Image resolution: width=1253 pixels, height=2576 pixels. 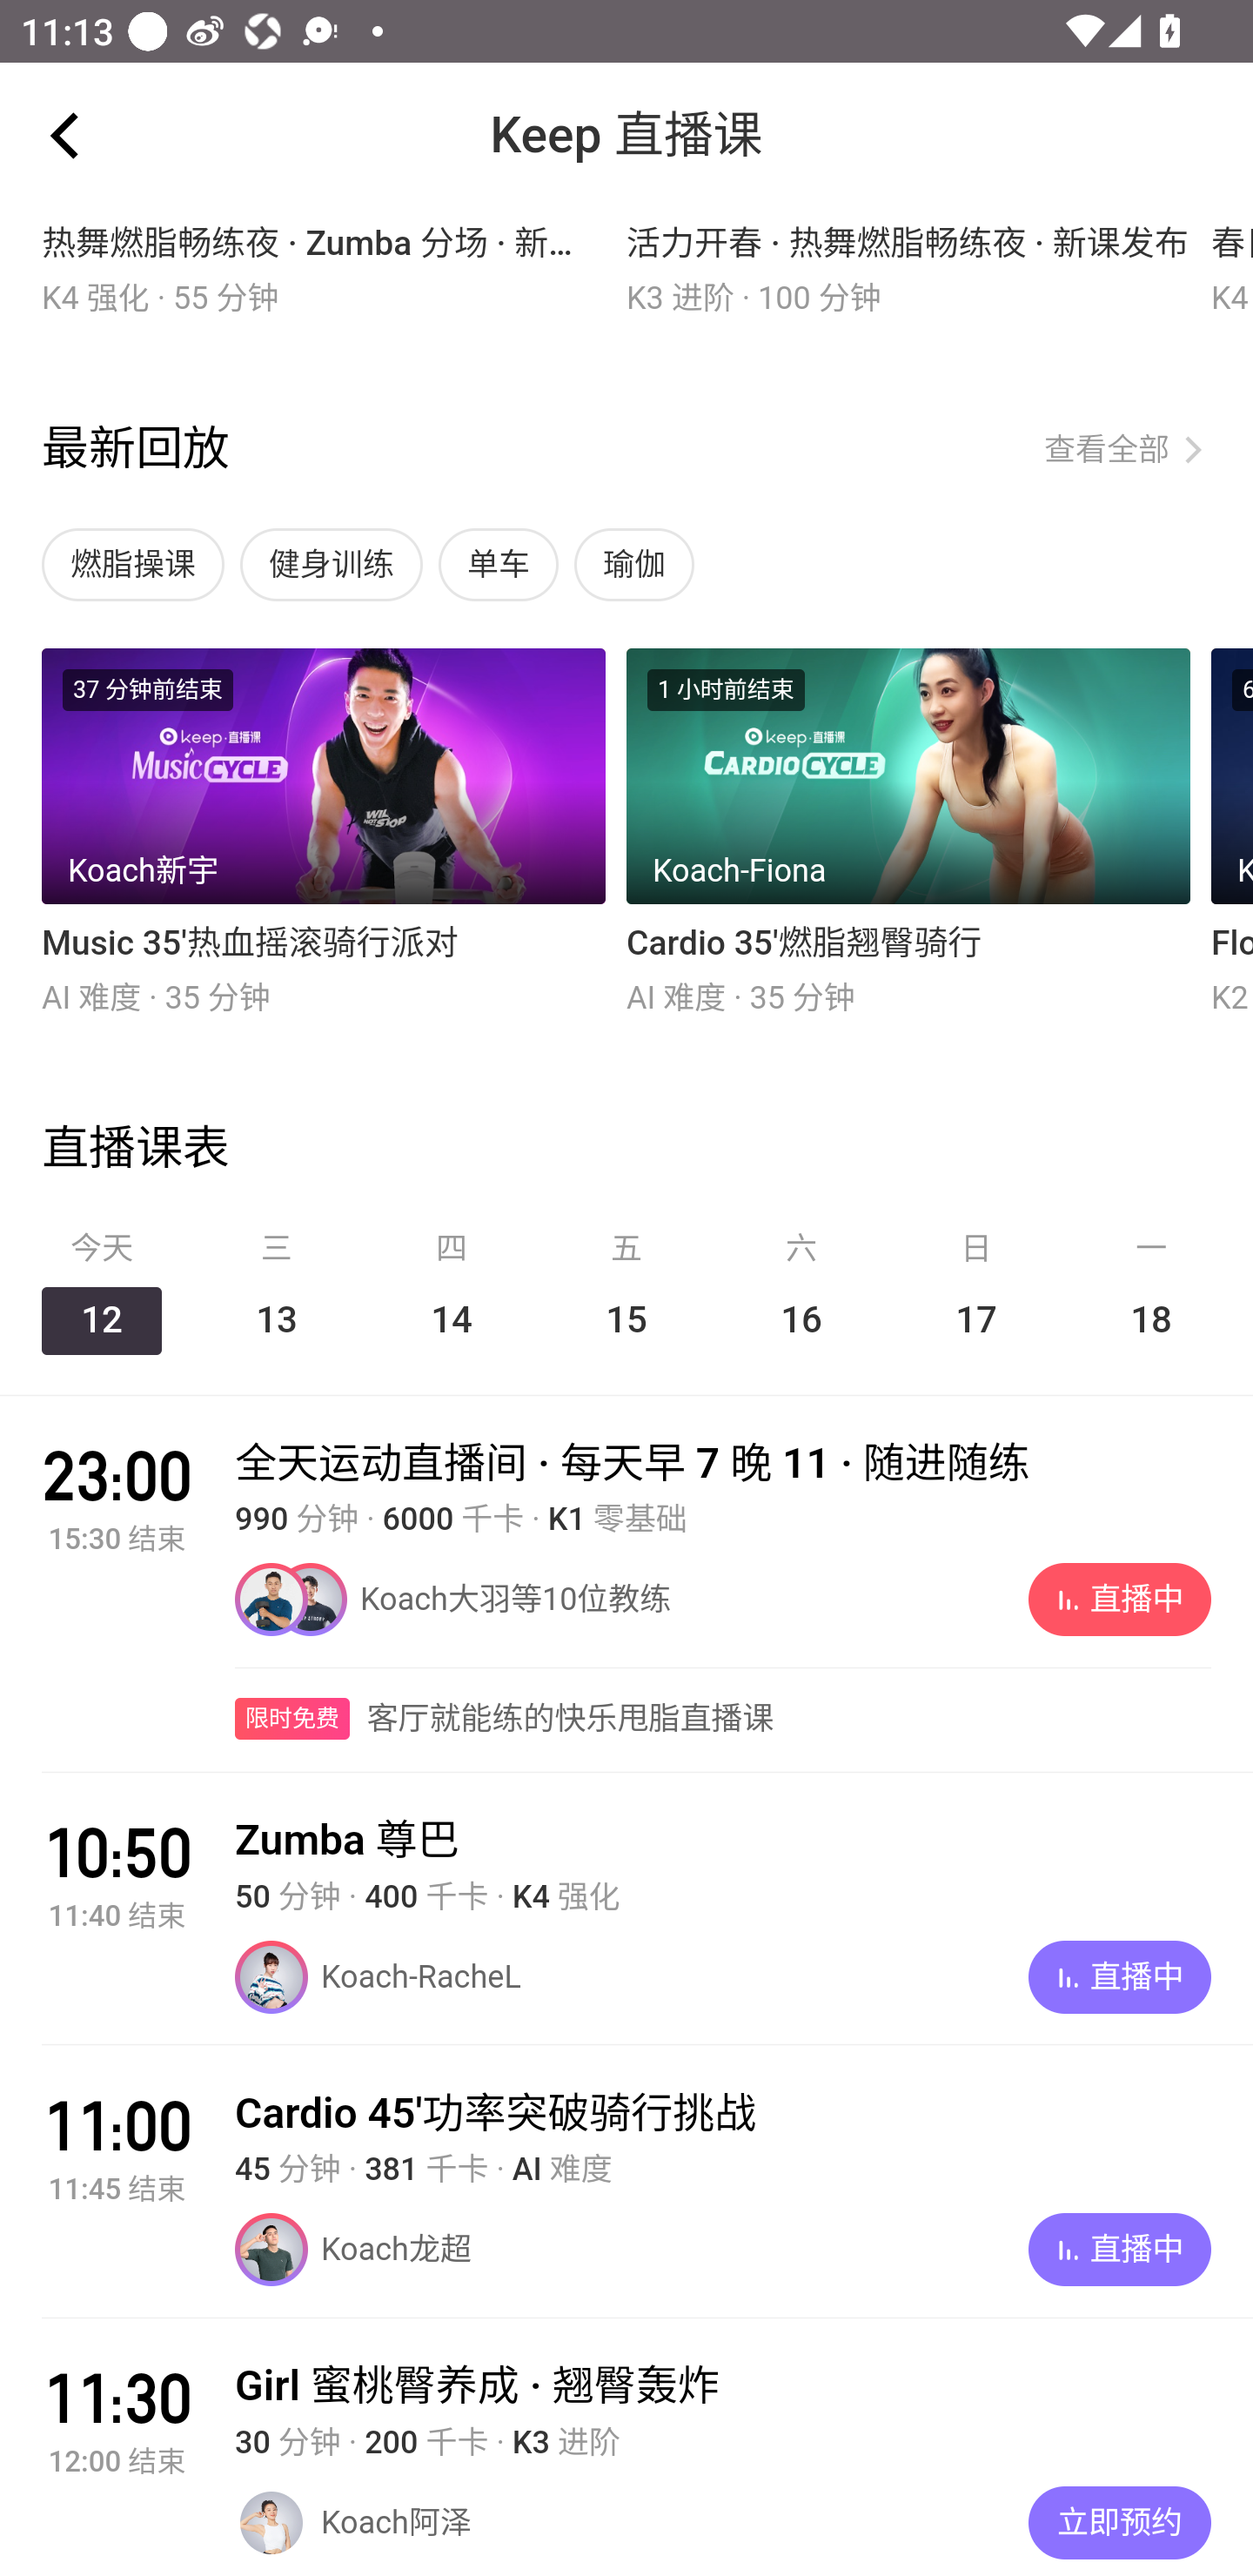 I want to click on 直播中, so click(x=1120, y=1976).